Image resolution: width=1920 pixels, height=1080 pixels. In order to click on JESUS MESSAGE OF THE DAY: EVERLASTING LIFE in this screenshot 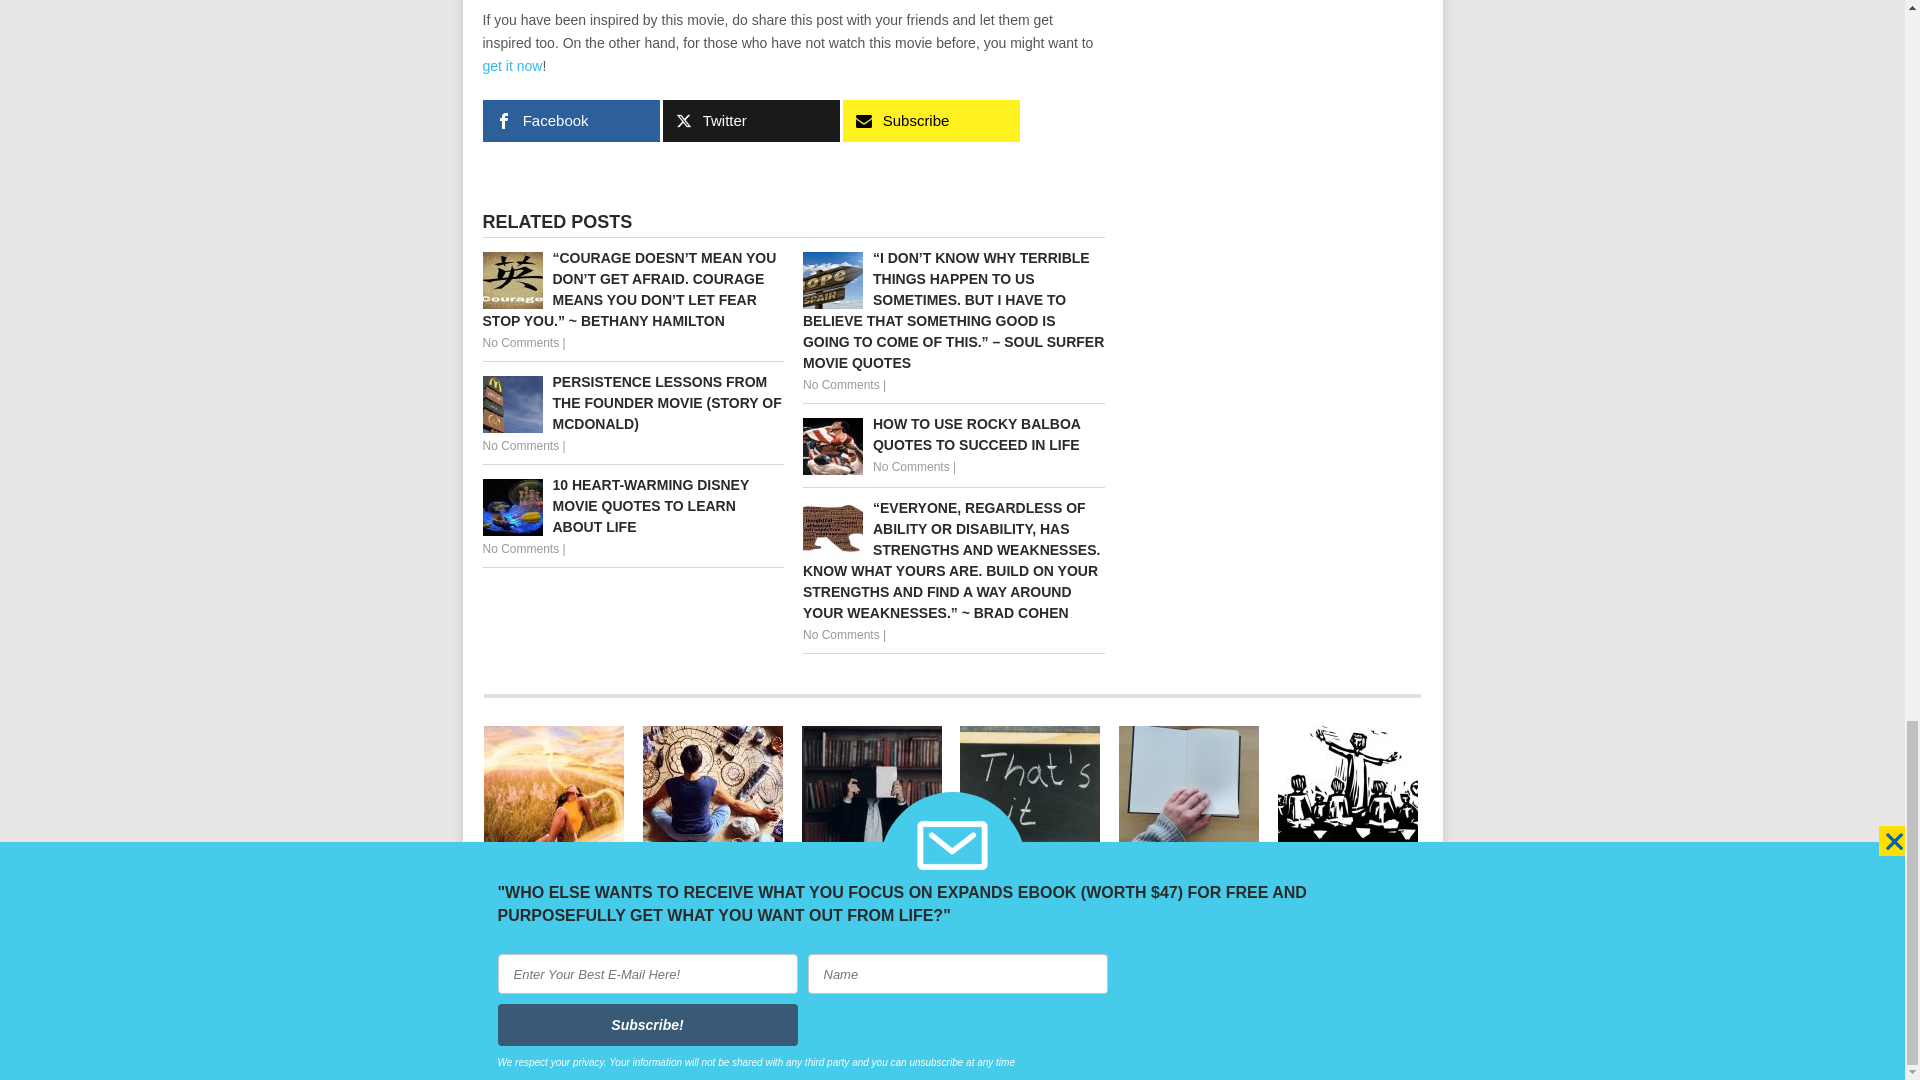, I will do `click(1348, 790)`.